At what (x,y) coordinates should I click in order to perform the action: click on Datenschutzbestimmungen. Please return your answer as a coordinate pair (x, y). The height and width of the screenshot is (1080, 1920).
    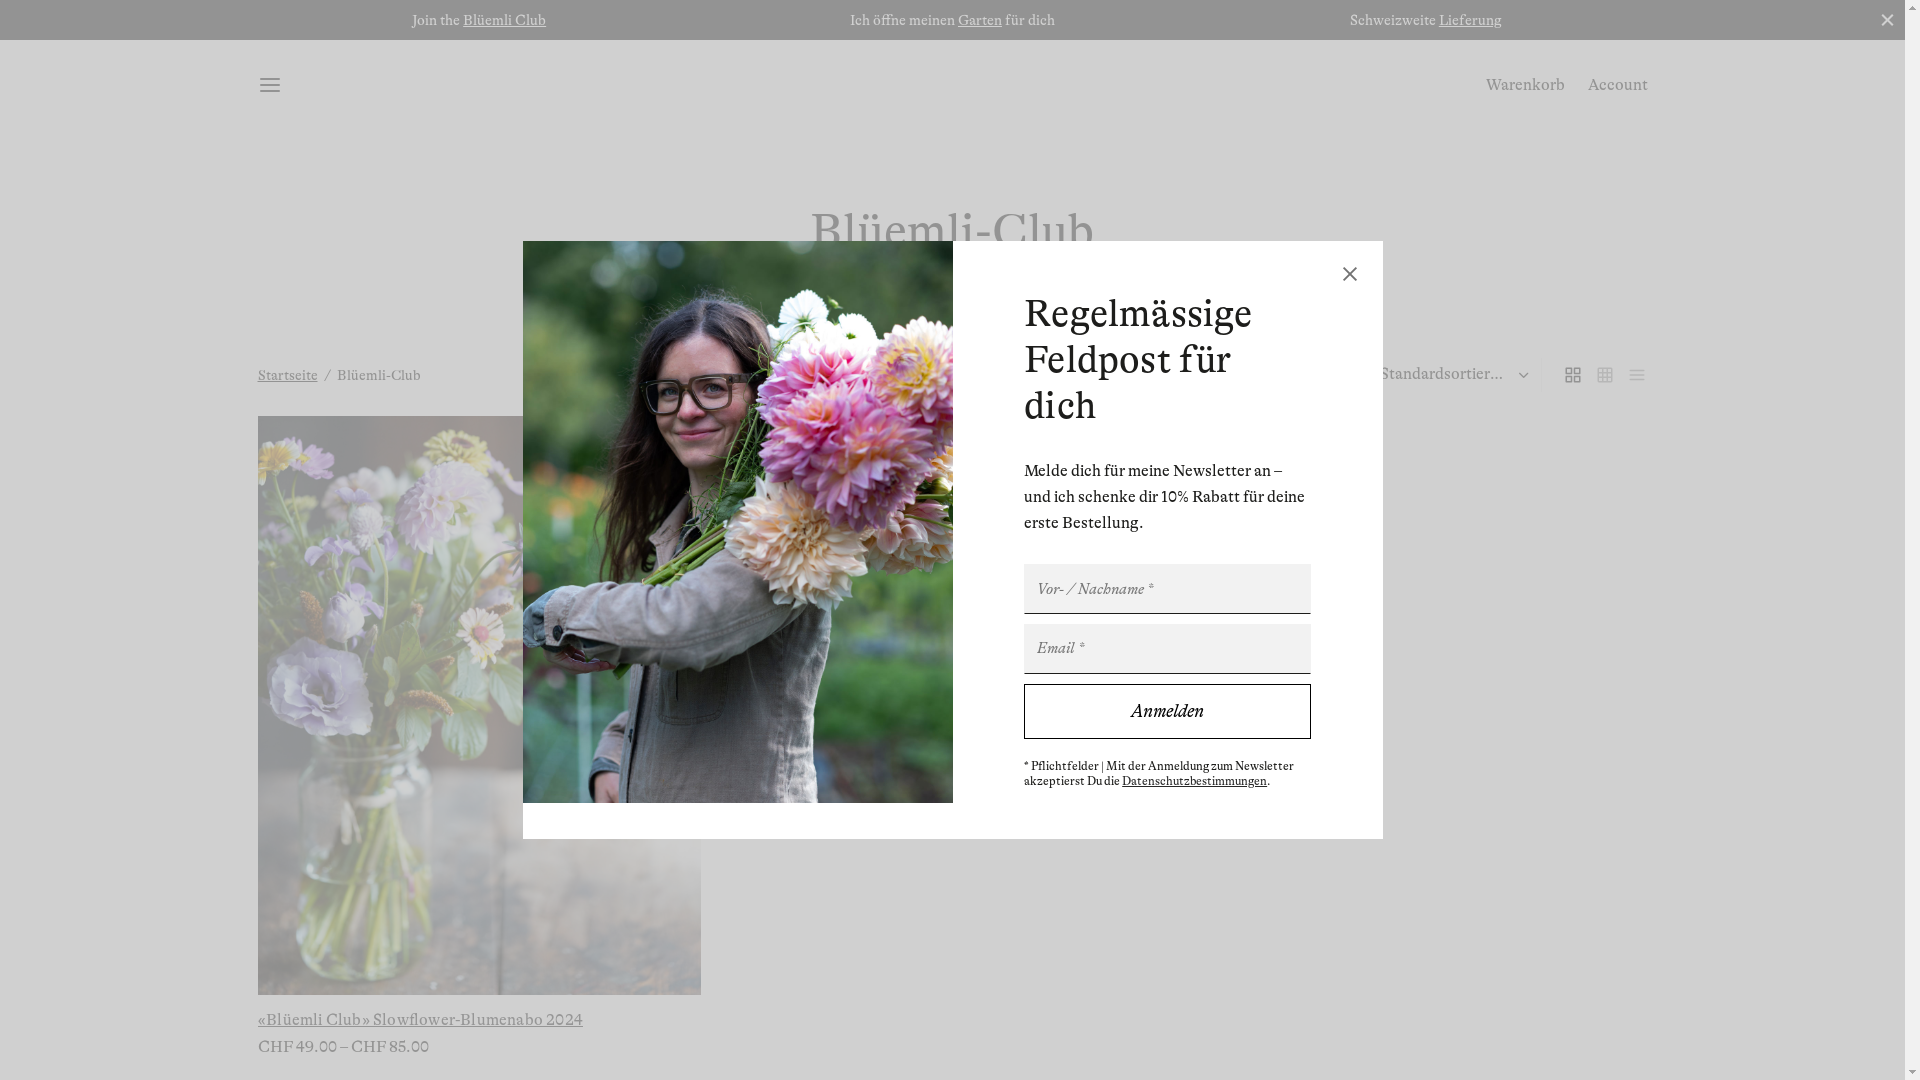
    Looking at the image, I should click on (1194, 781).